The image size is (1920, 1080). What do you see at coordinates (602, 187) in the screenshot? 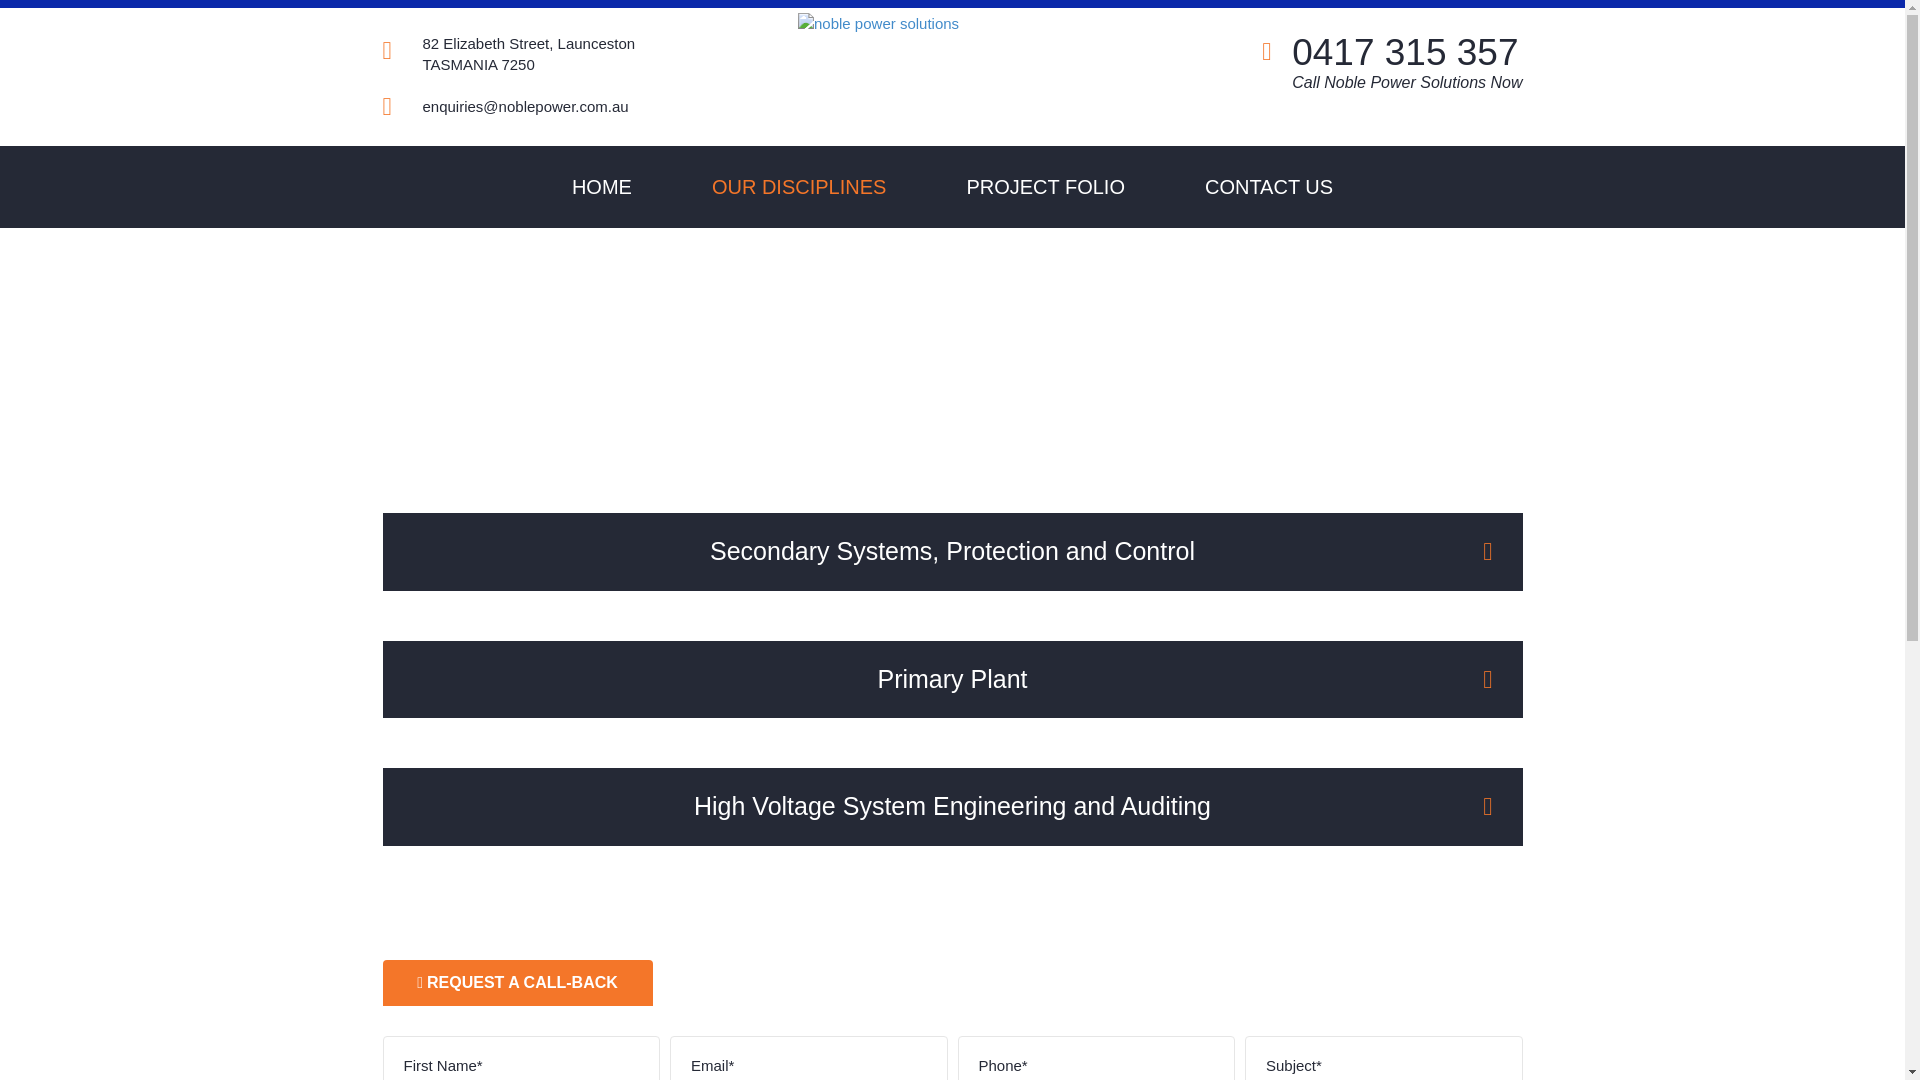
I see `HOME` at bounding box center [602, 187].